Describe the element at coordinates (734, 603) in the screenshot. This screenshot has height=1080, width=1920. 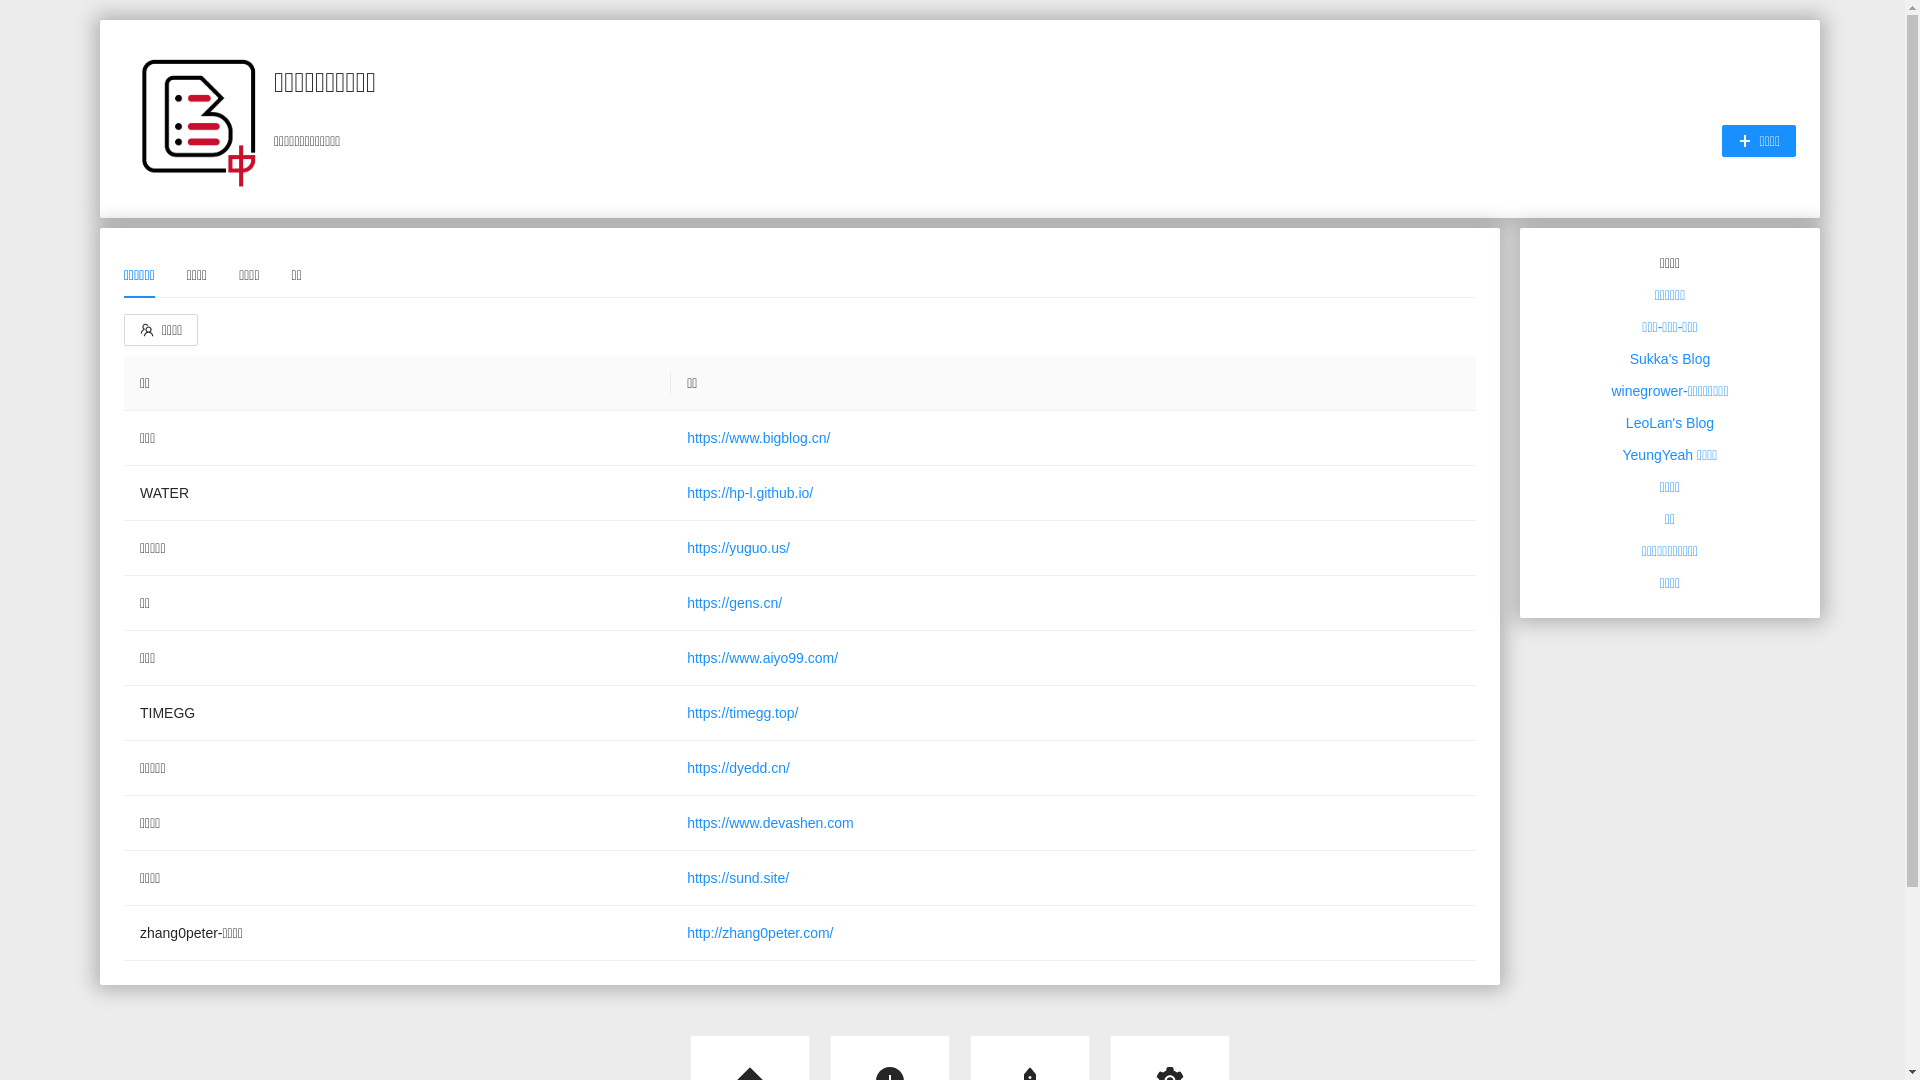
I see `https://gens.cn/` at that location.